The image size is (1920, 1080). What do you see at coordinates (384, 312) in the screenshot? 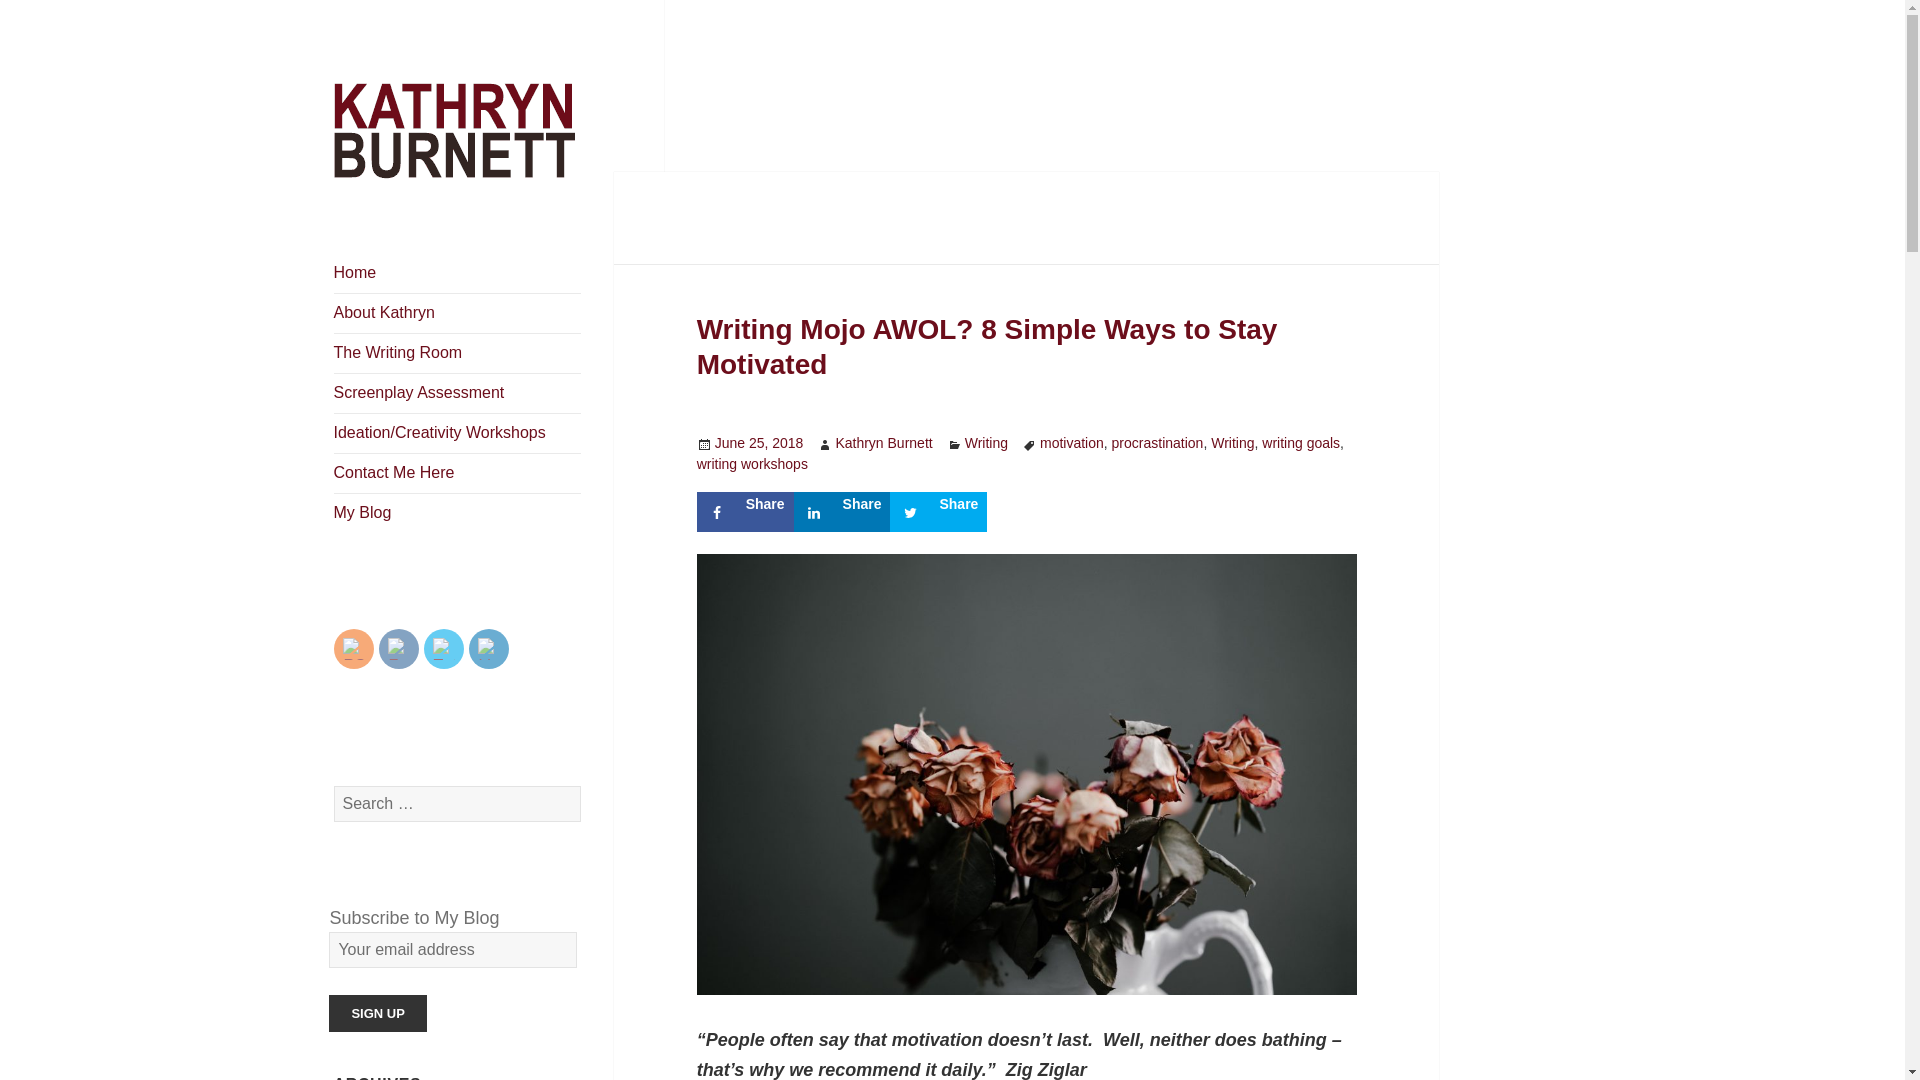
I see `About Kathryn` at bounding box center [384, 312].